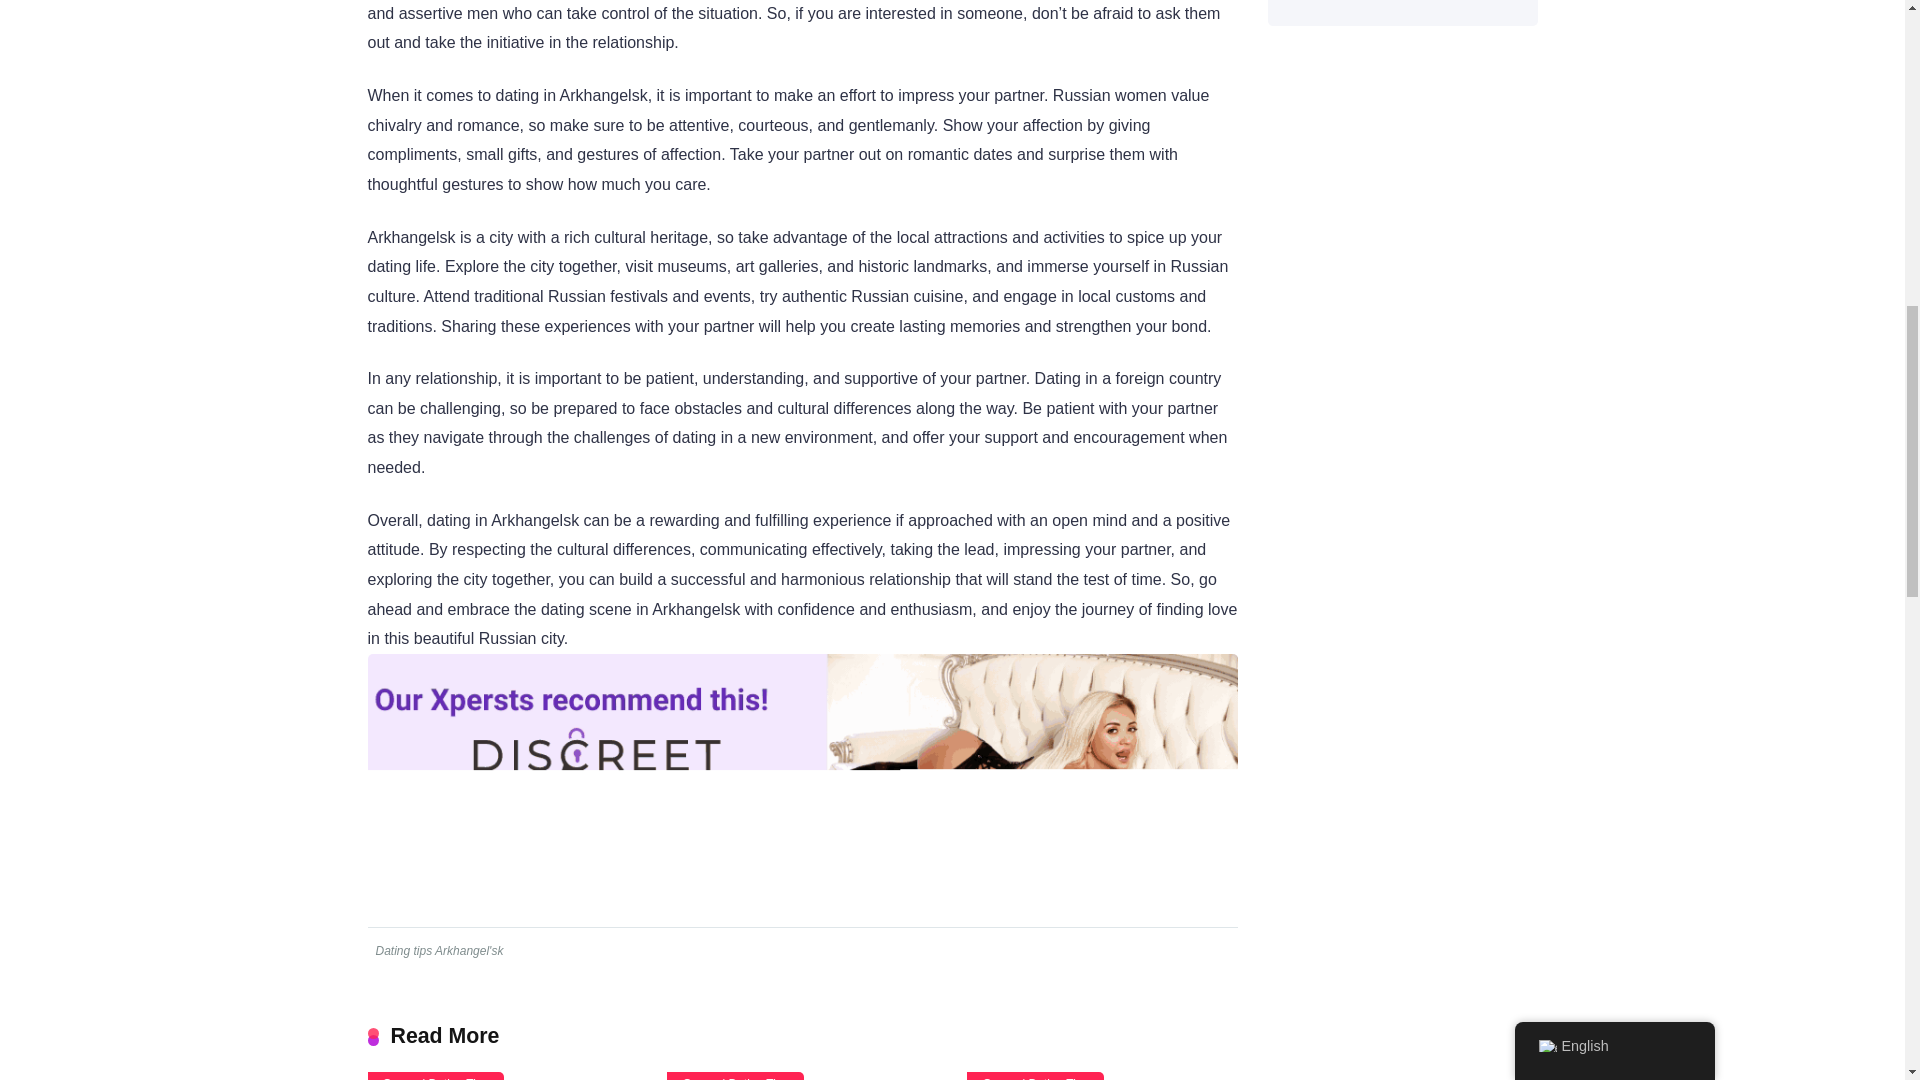 The image size is (1920, 1080). What do you see at coordinates (1034, 1076) in the screenshot?
I see `Genaral Dating Tips` at bounding box center [1034, 1076].